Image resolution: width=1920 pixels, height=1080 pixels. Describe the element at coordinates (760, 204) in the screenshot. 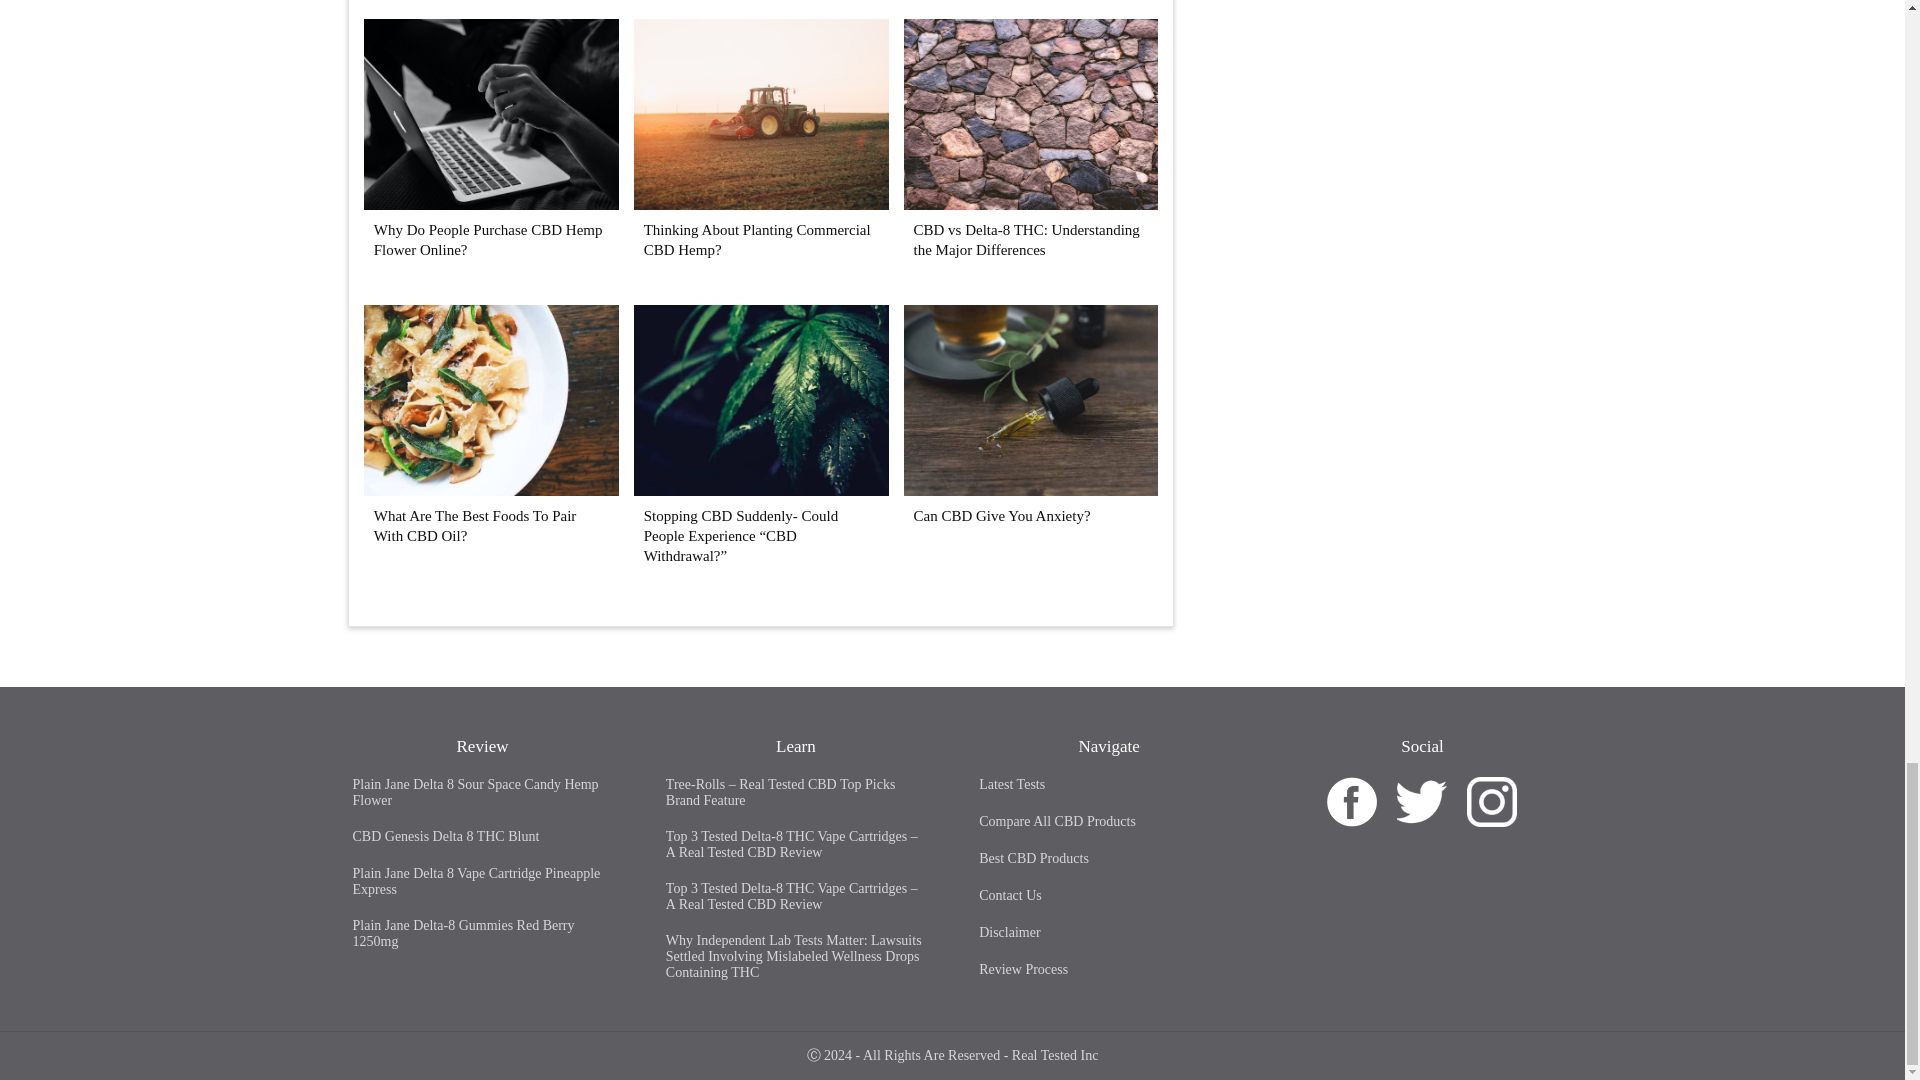

I see `Thinking About Planting Commercial CBD Hemp?` at that location.